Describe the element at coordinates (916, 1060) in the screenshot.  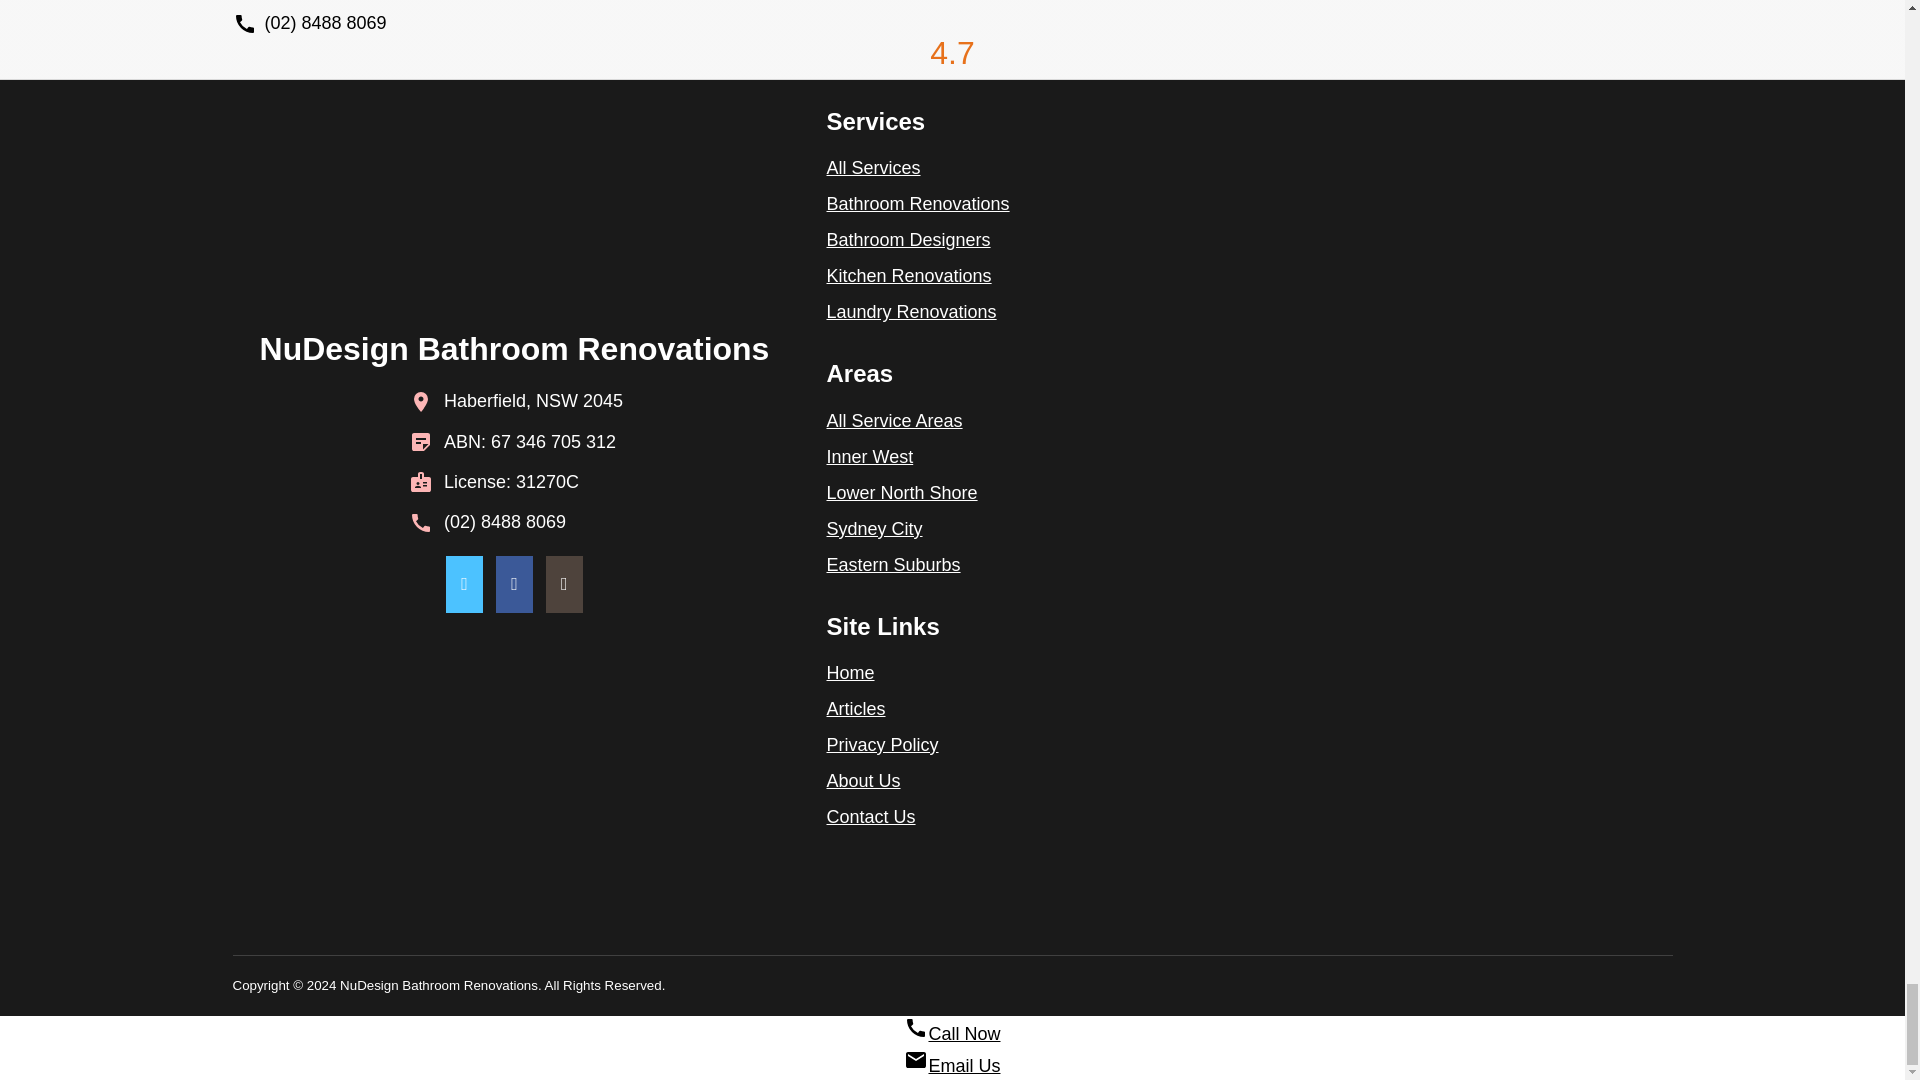
I see `email` at that location.